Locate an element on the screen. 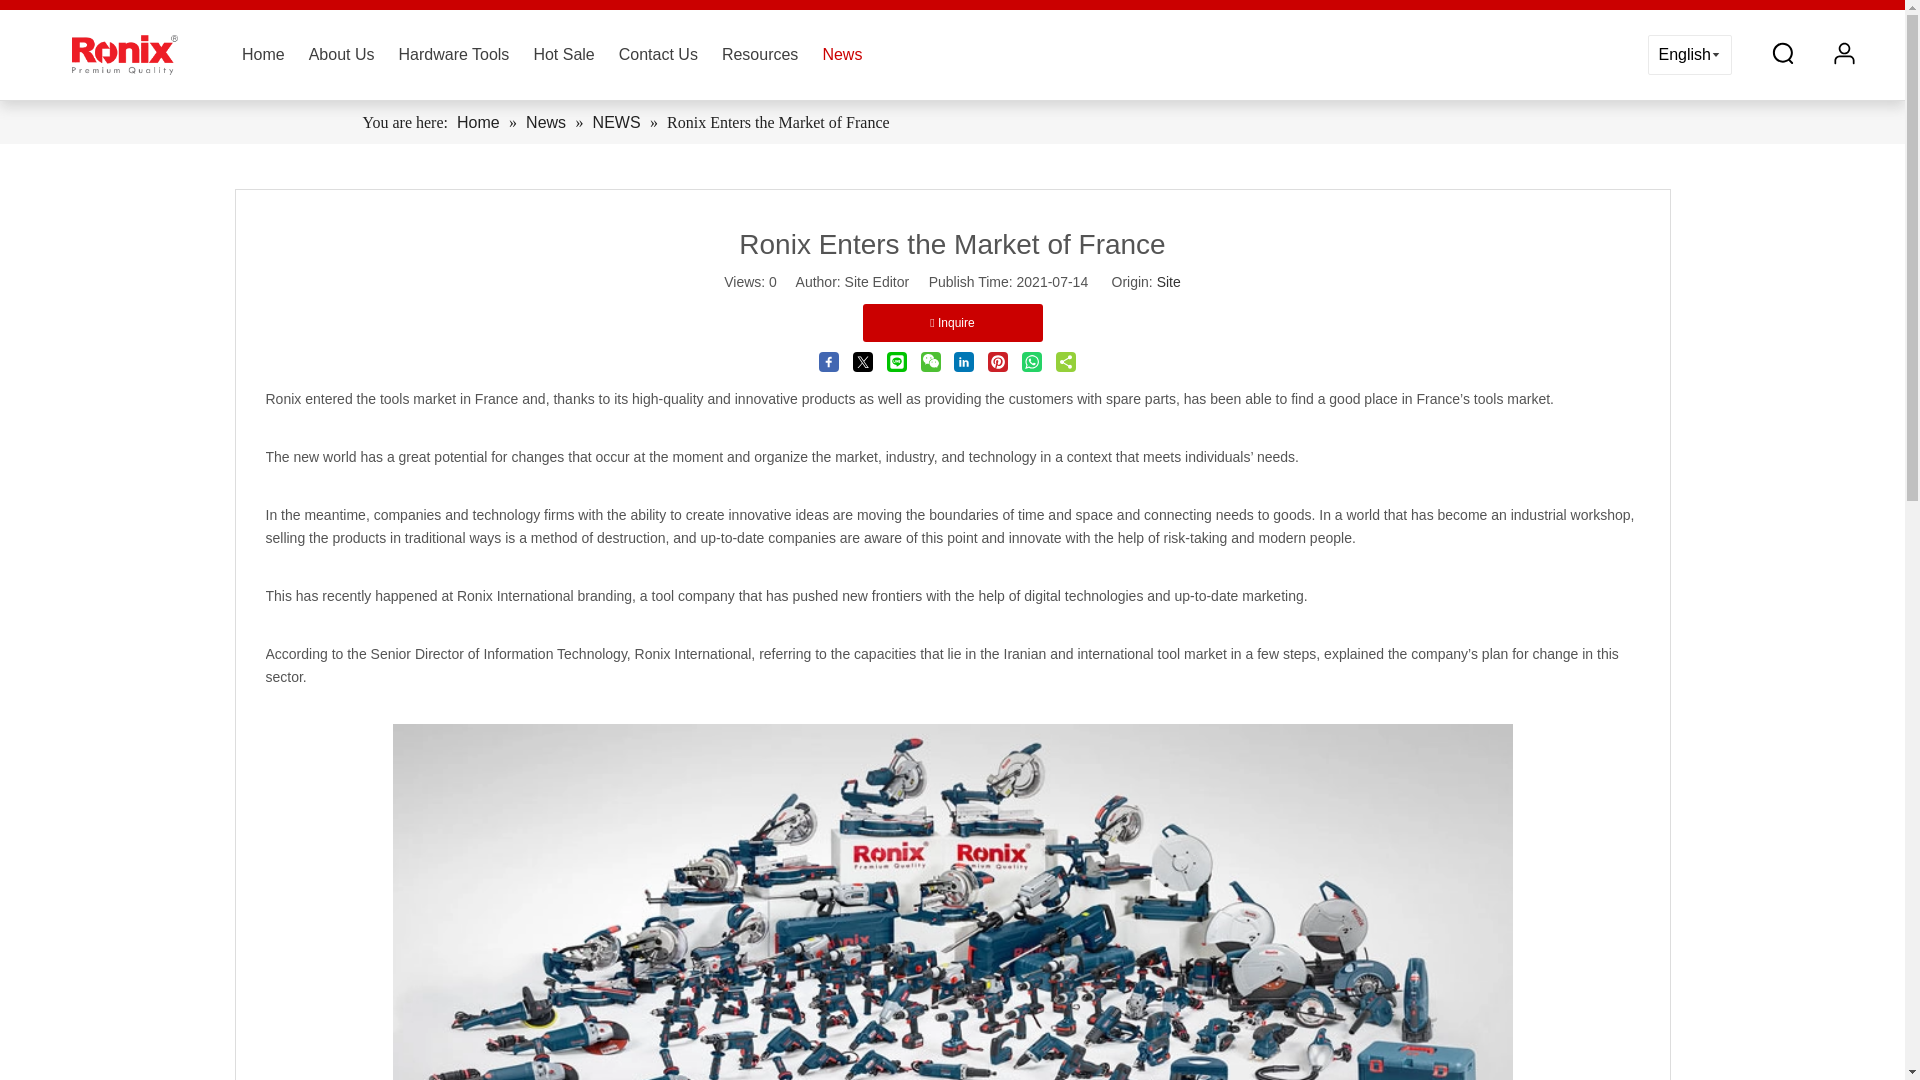 The width and height of the screenshot is (1920, 1080). Home is located at coordinates (262, 54).